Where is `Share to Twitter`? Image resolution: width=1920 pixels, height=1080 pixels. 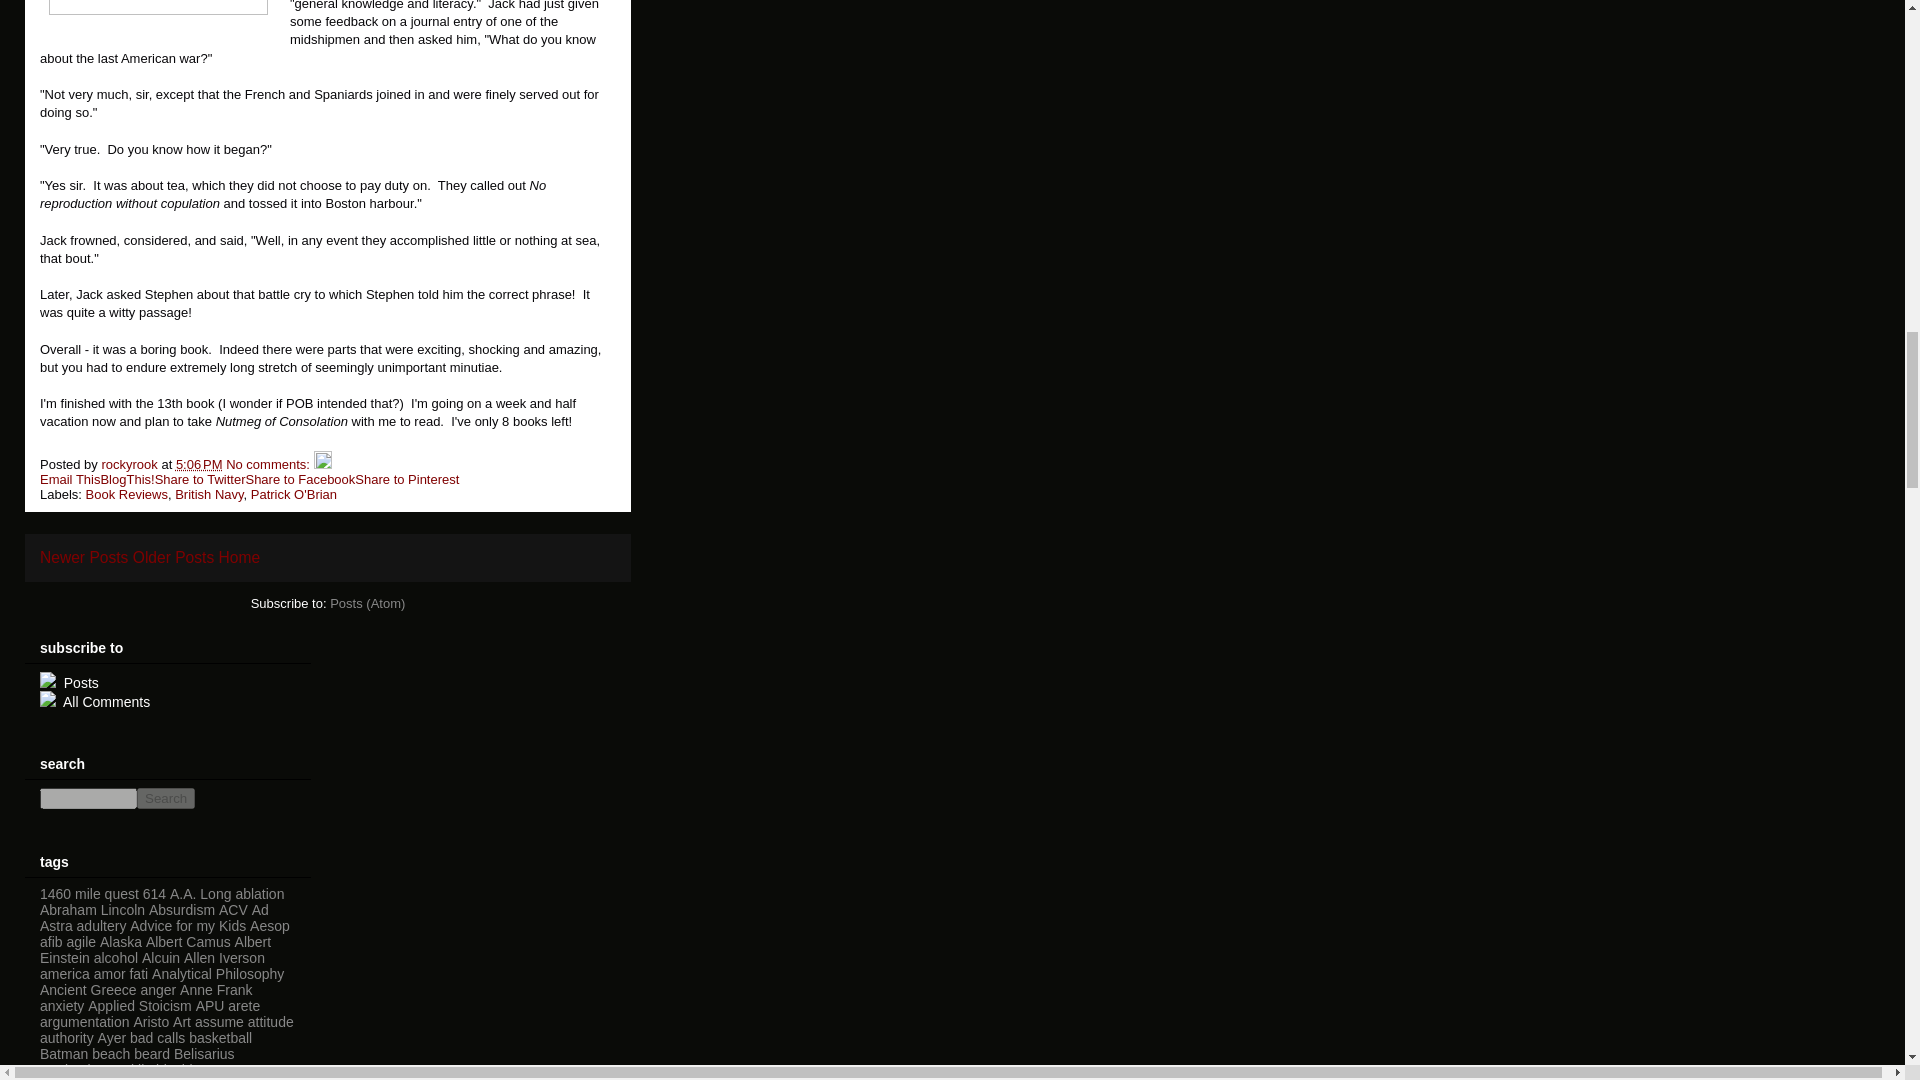
Share to Twitter is located at coordinates (200, 479).